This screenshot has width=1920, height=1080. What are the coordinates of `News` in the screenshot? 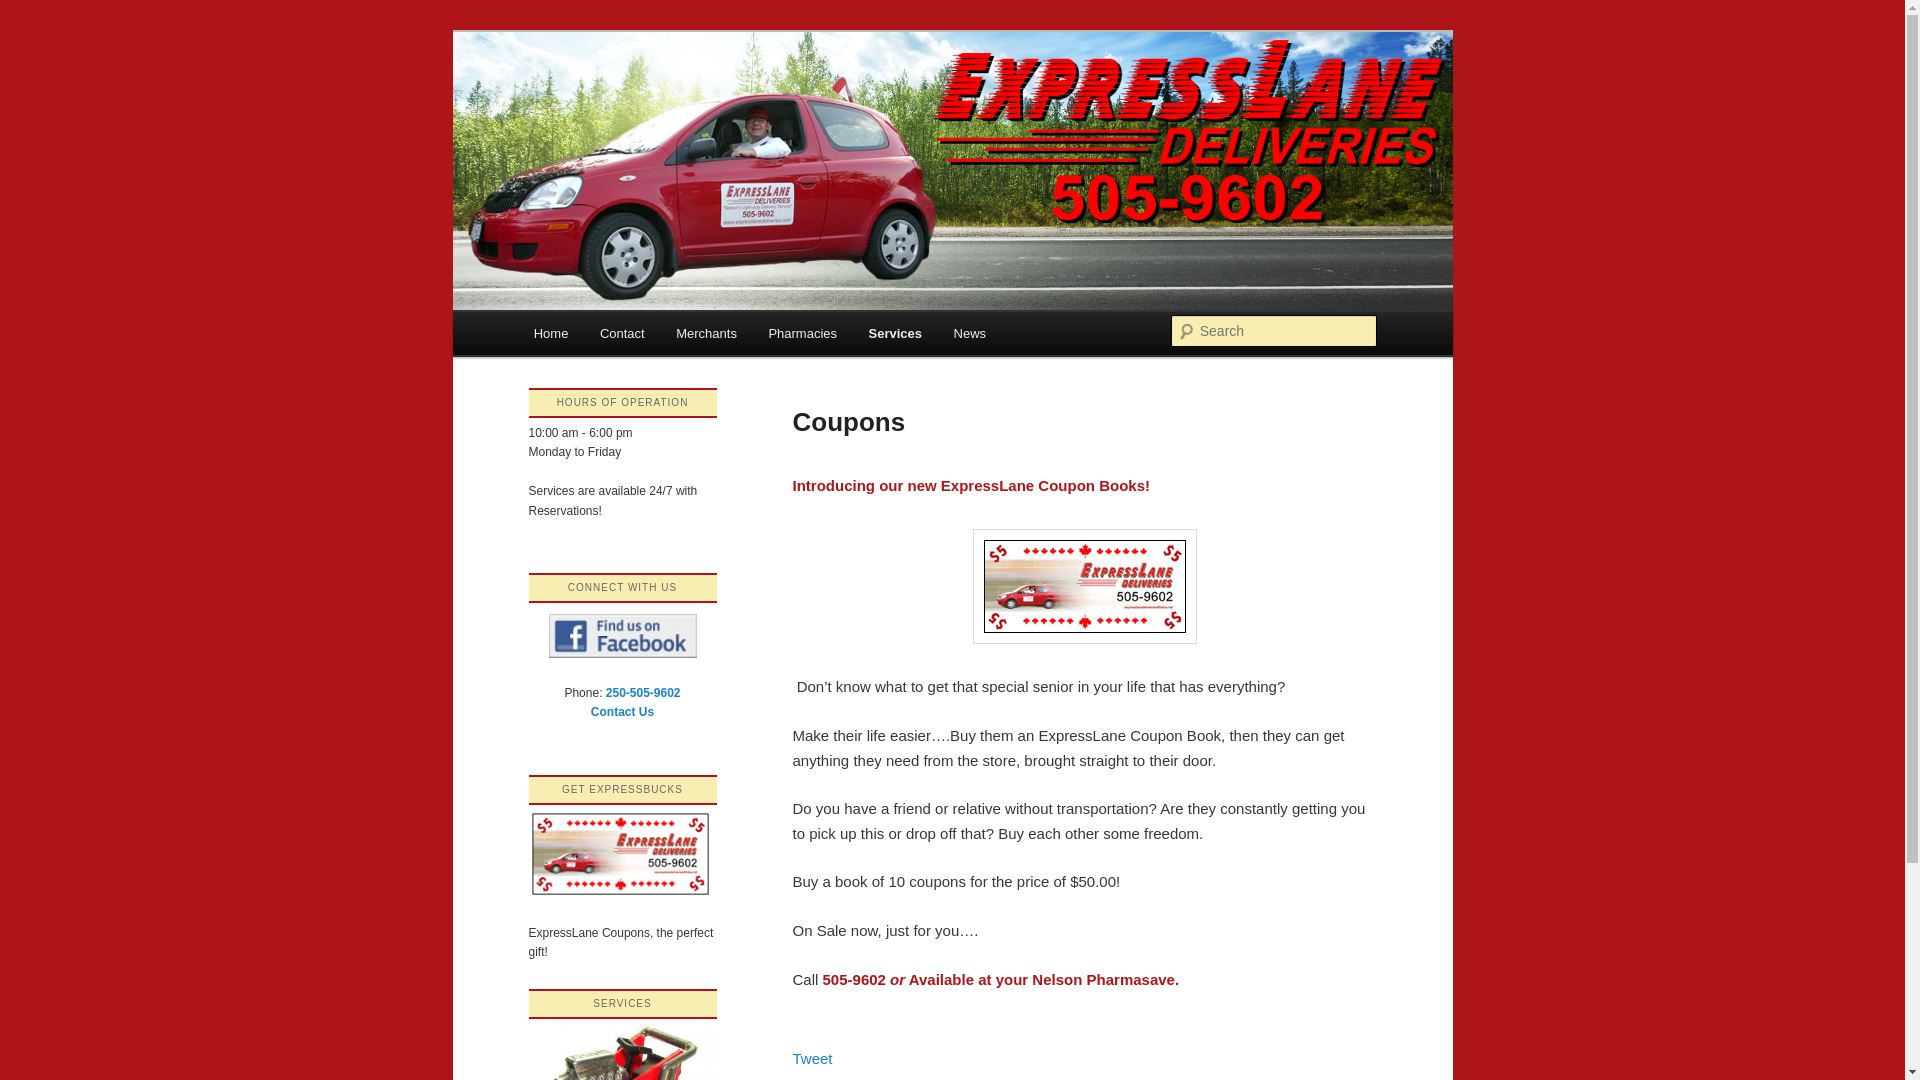 It's located at (970, 334).